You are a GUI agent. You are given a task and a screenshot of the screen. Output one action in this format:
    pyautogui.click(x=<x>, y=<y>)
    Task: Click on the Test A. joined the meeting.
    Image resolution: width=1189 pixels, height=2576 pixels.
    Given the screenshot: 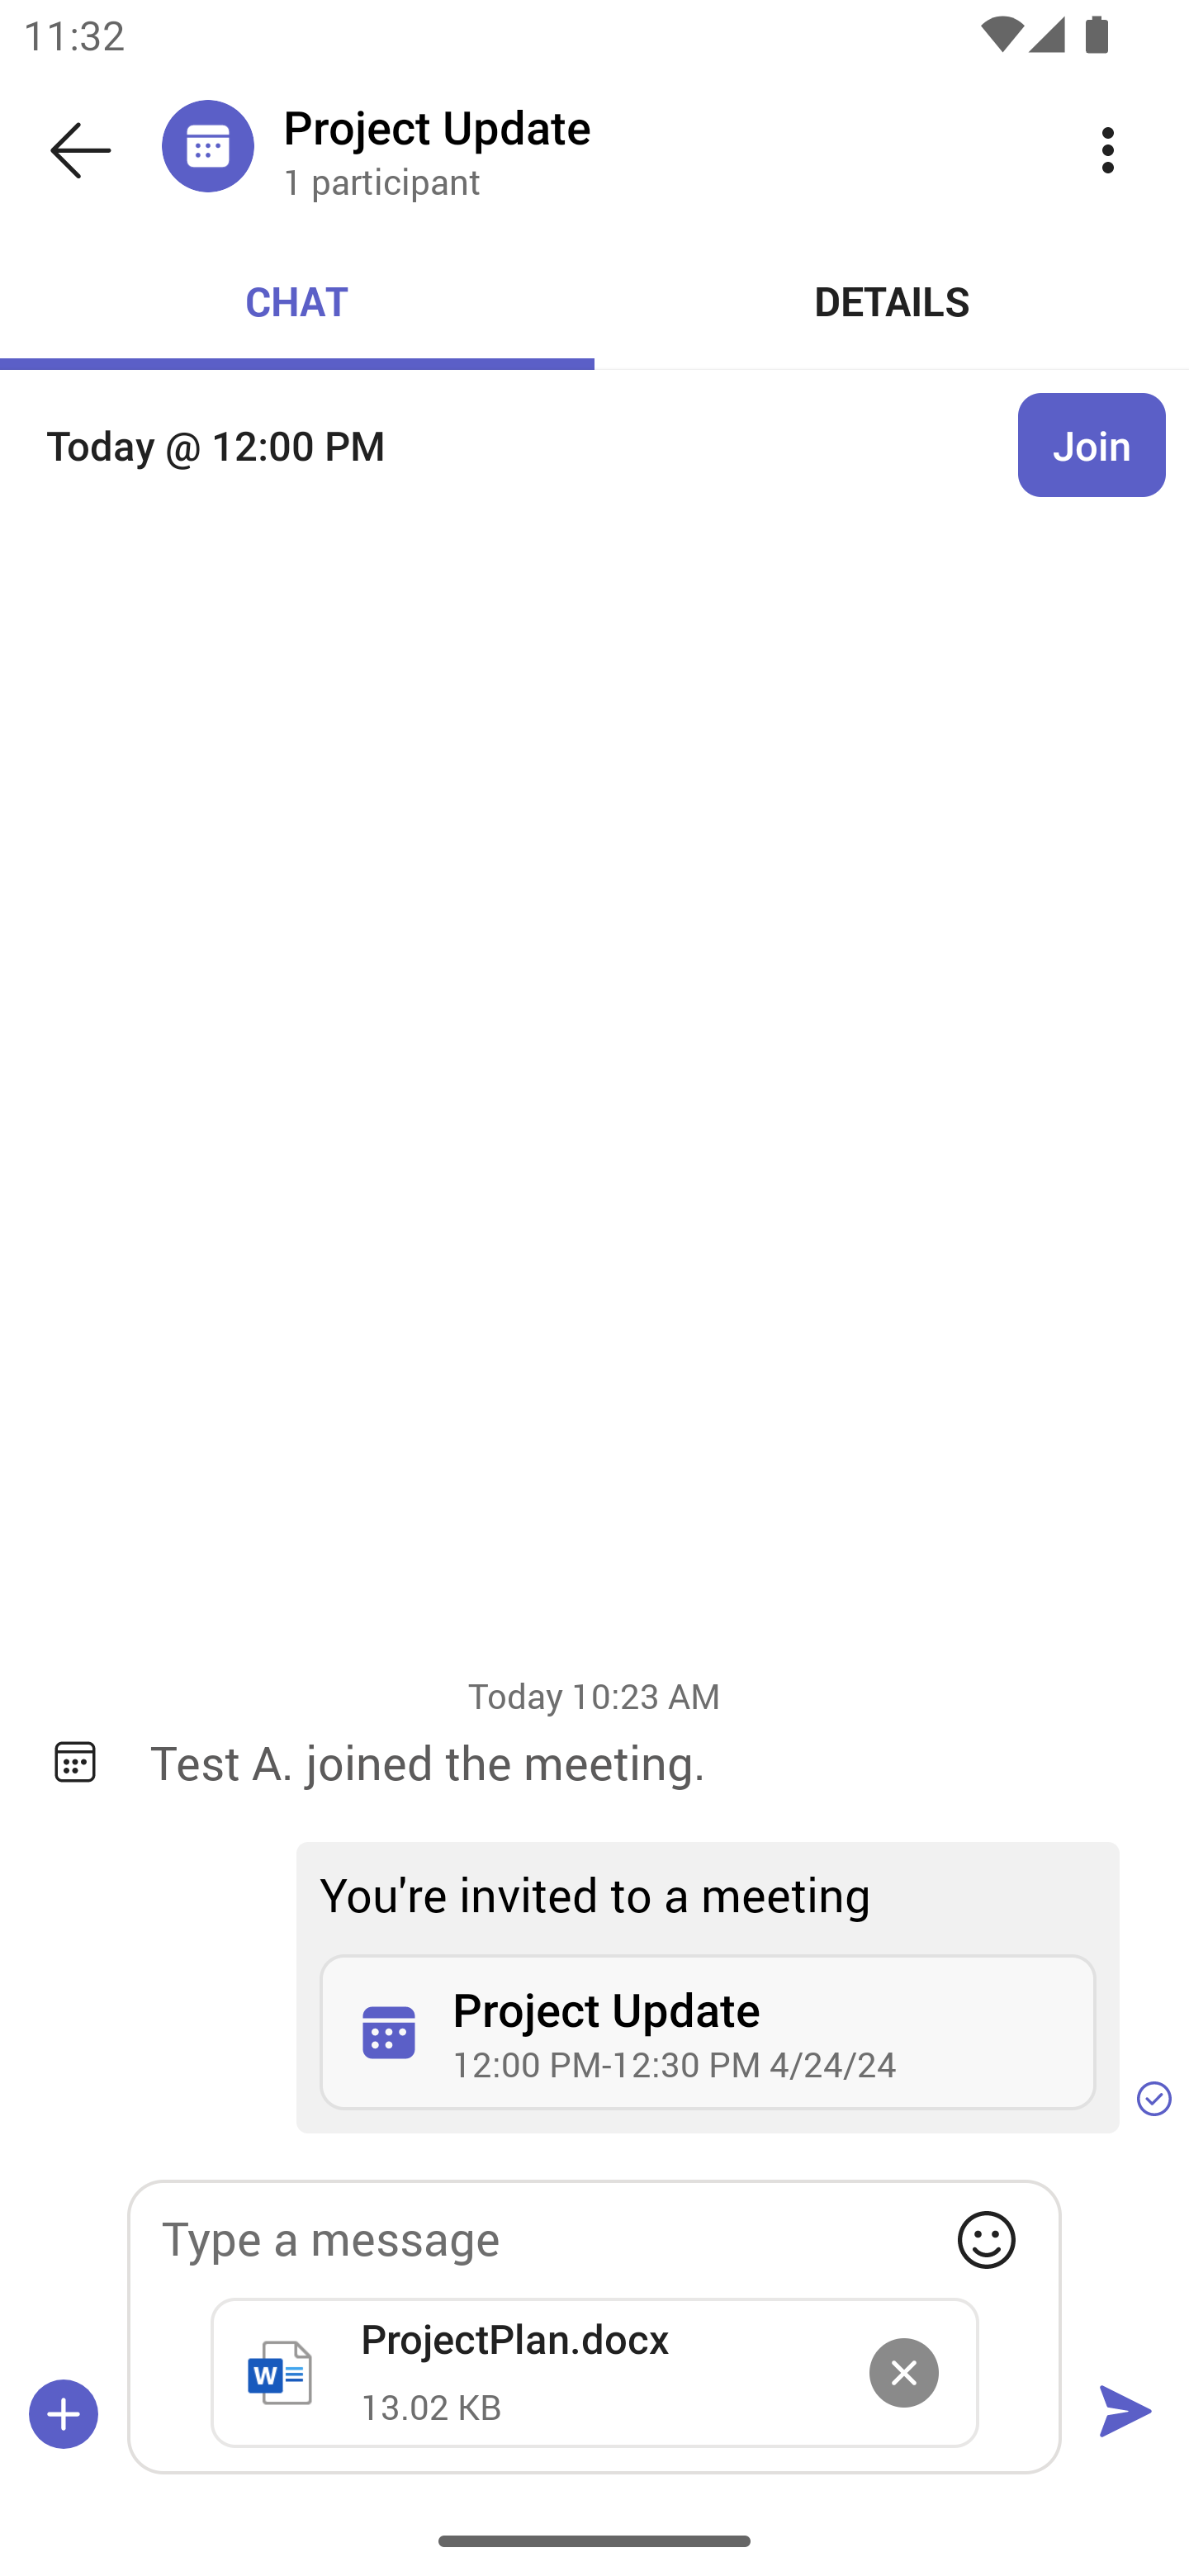 What is the action you would take?
    pyautogui.click(x=646, y=1762)
    